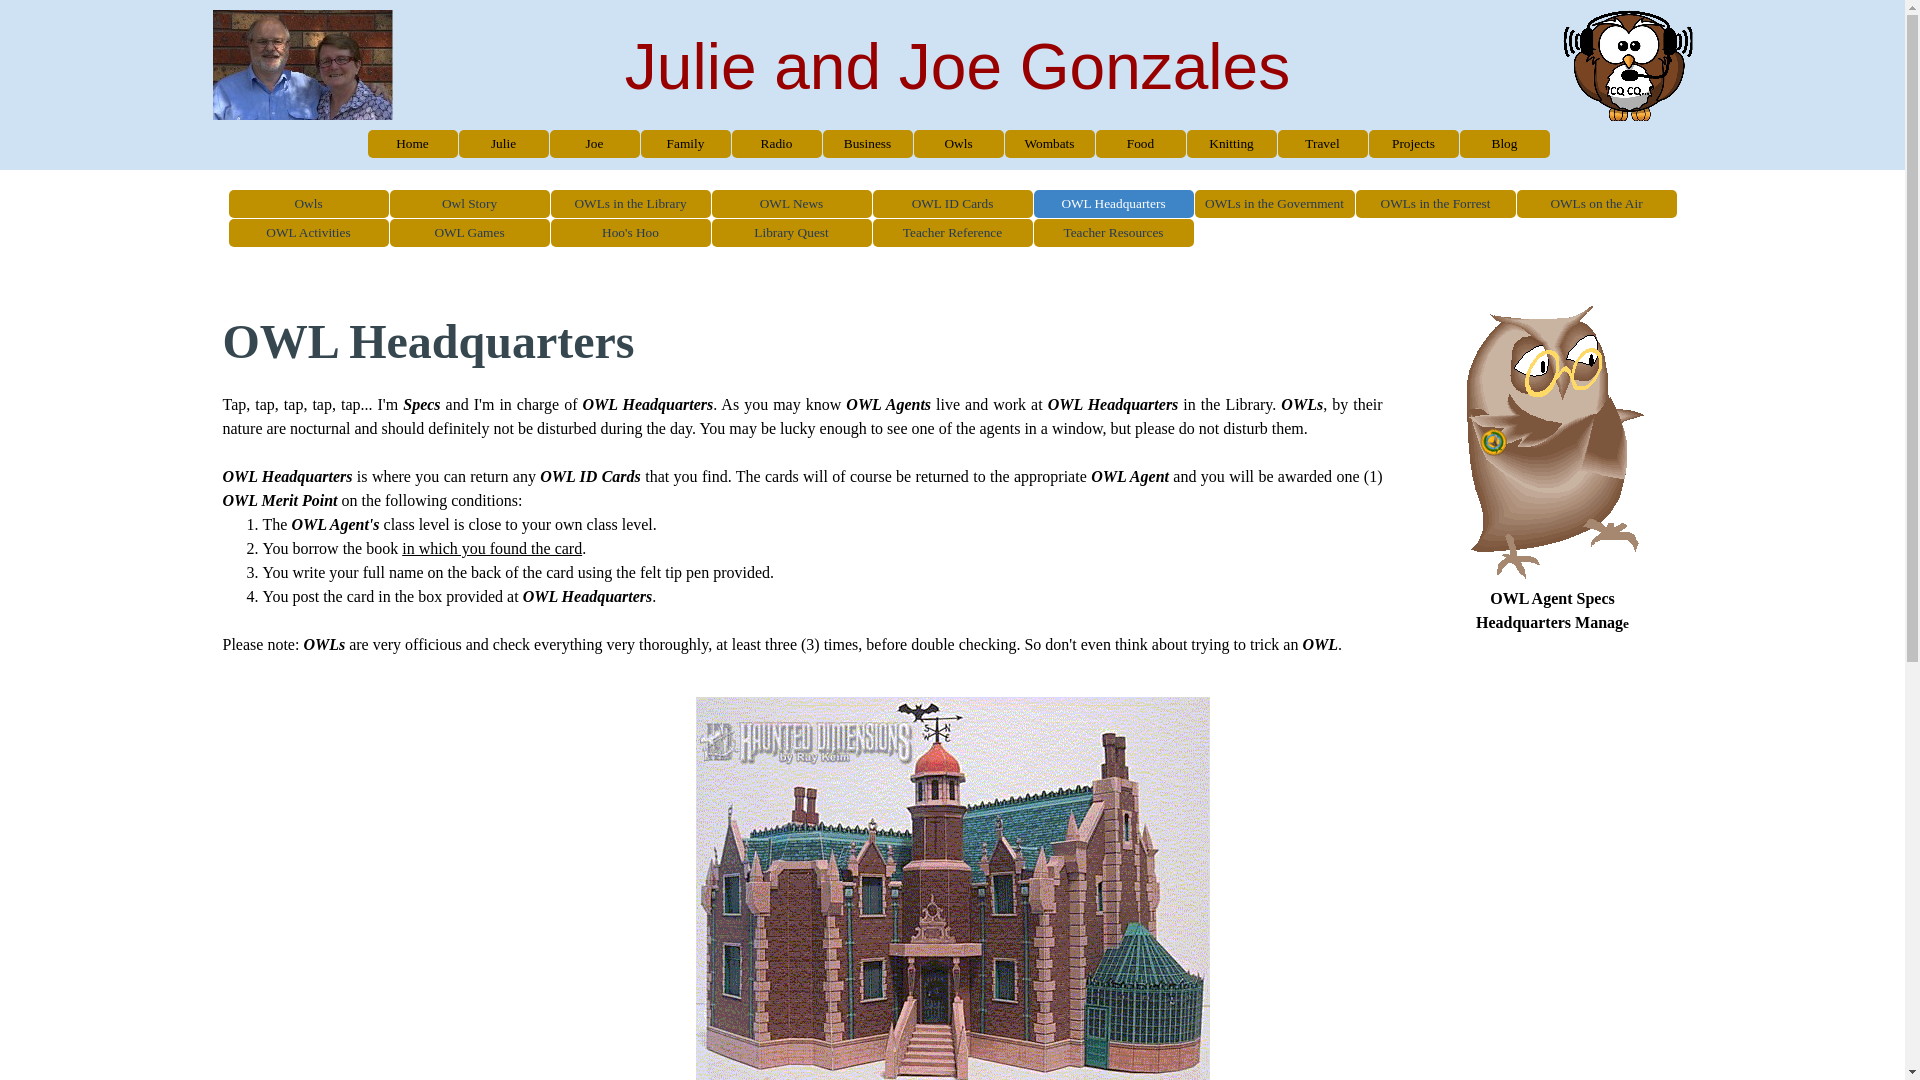  Describe the element at coordinates (868, 144) in the screenshot. I see `Business` at that location.